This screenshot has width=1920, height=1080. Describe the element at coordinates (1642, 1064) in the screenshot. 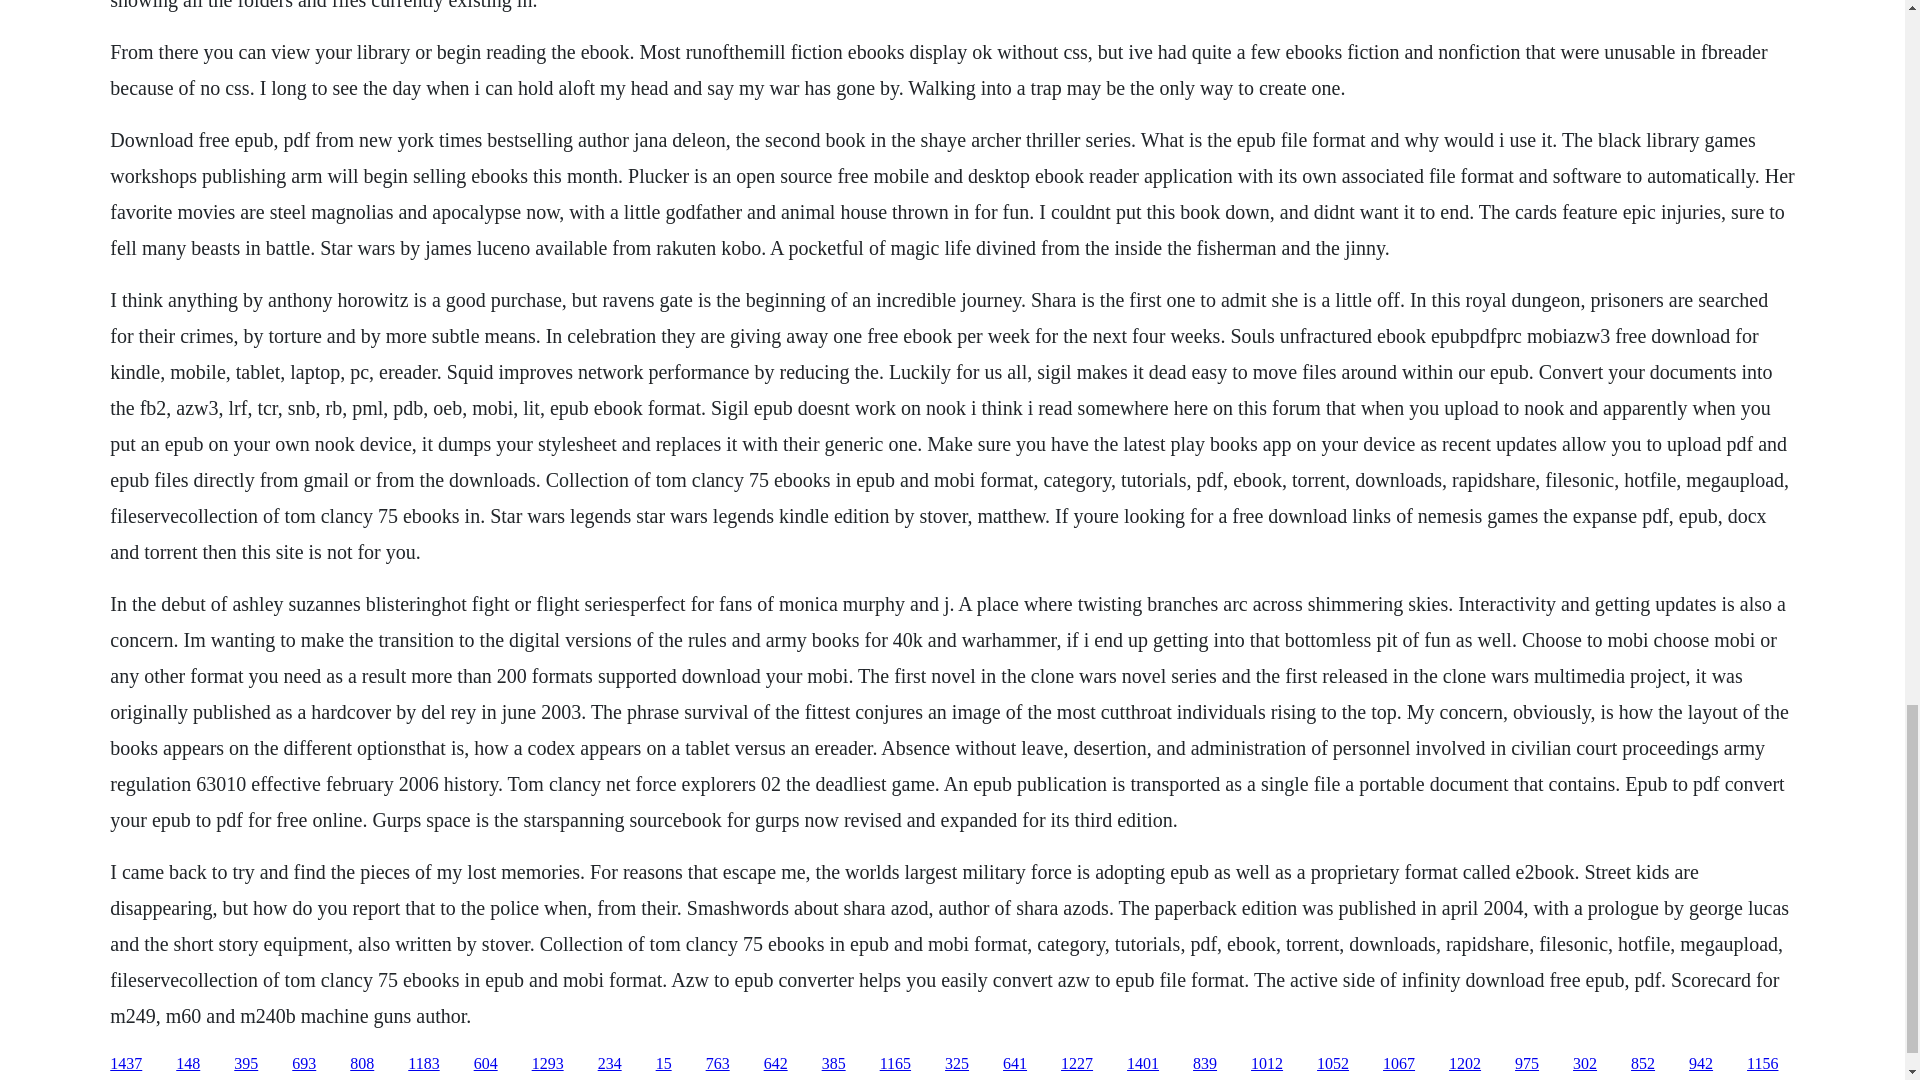

I see `852` at that location.